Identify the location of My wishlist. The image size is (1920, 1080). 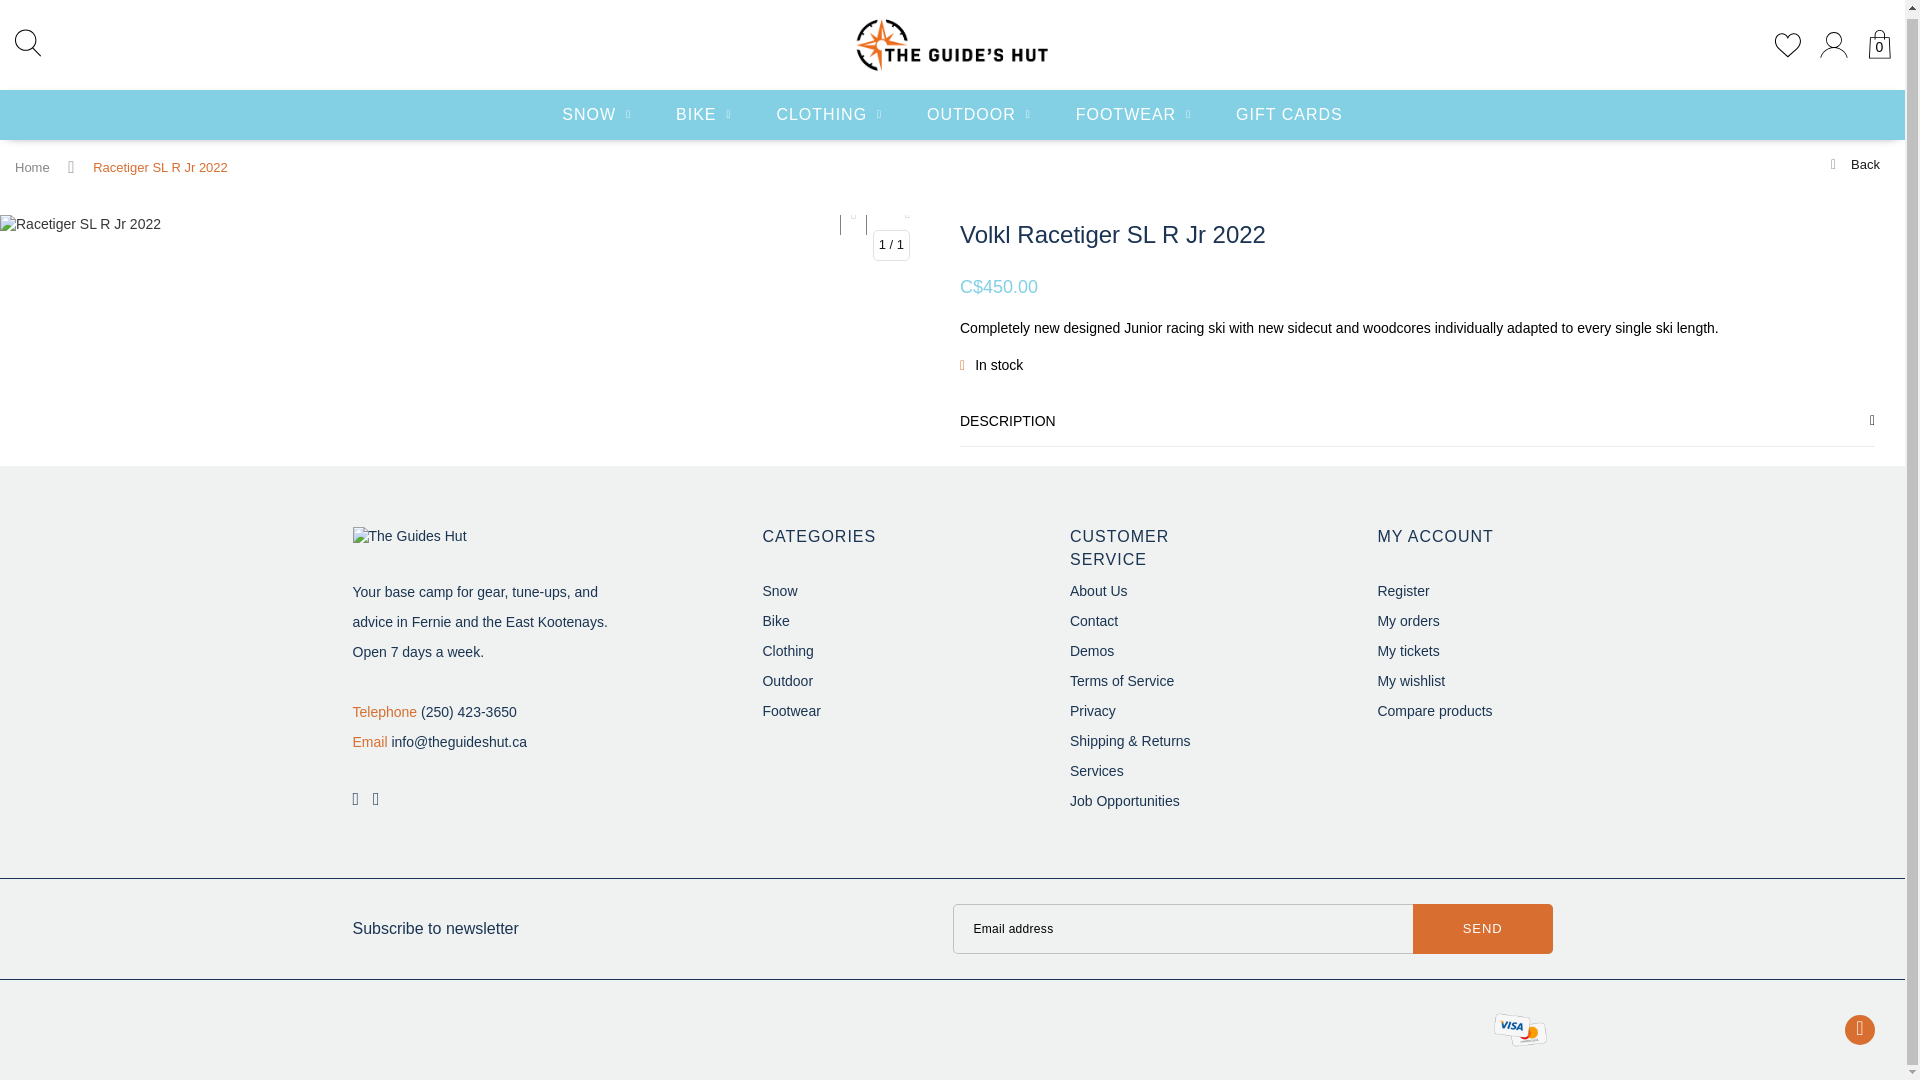
(1410, 680).